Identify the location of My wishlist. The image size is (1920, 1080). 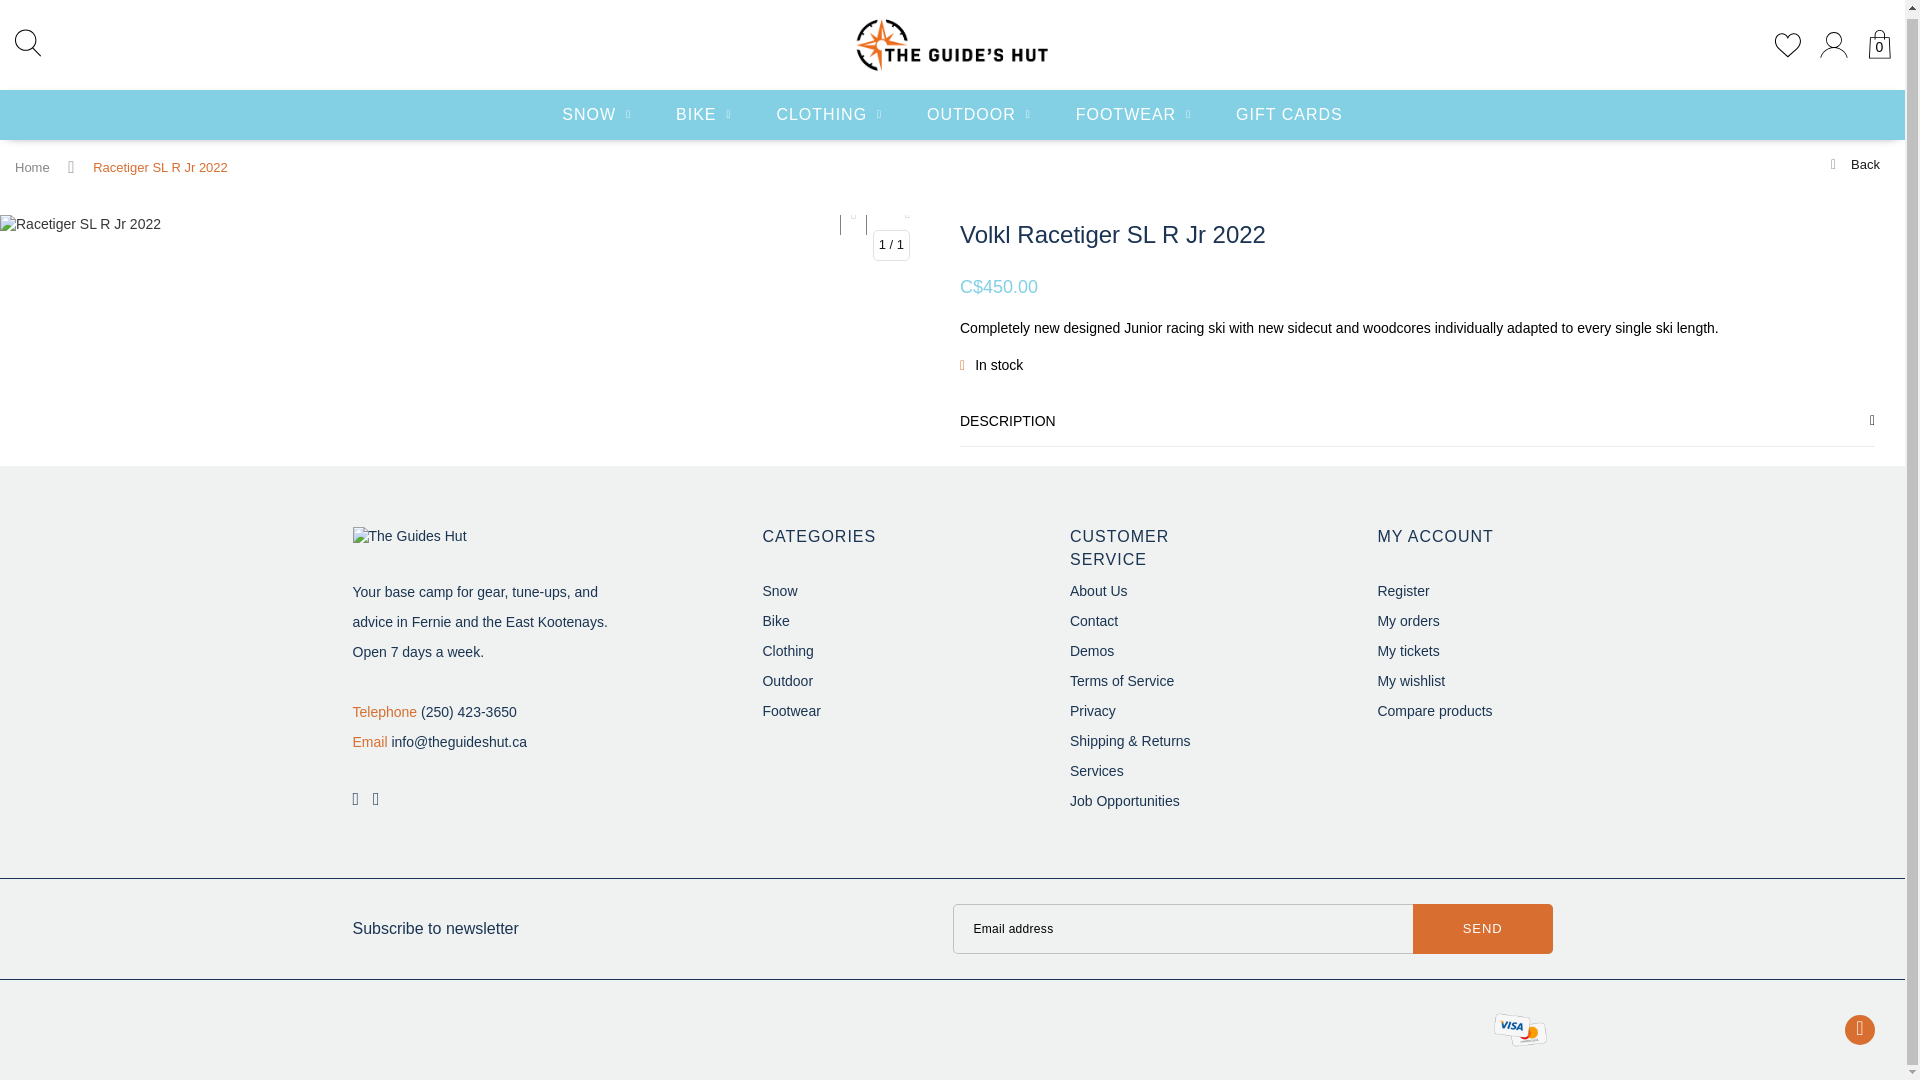
(1410, 680).